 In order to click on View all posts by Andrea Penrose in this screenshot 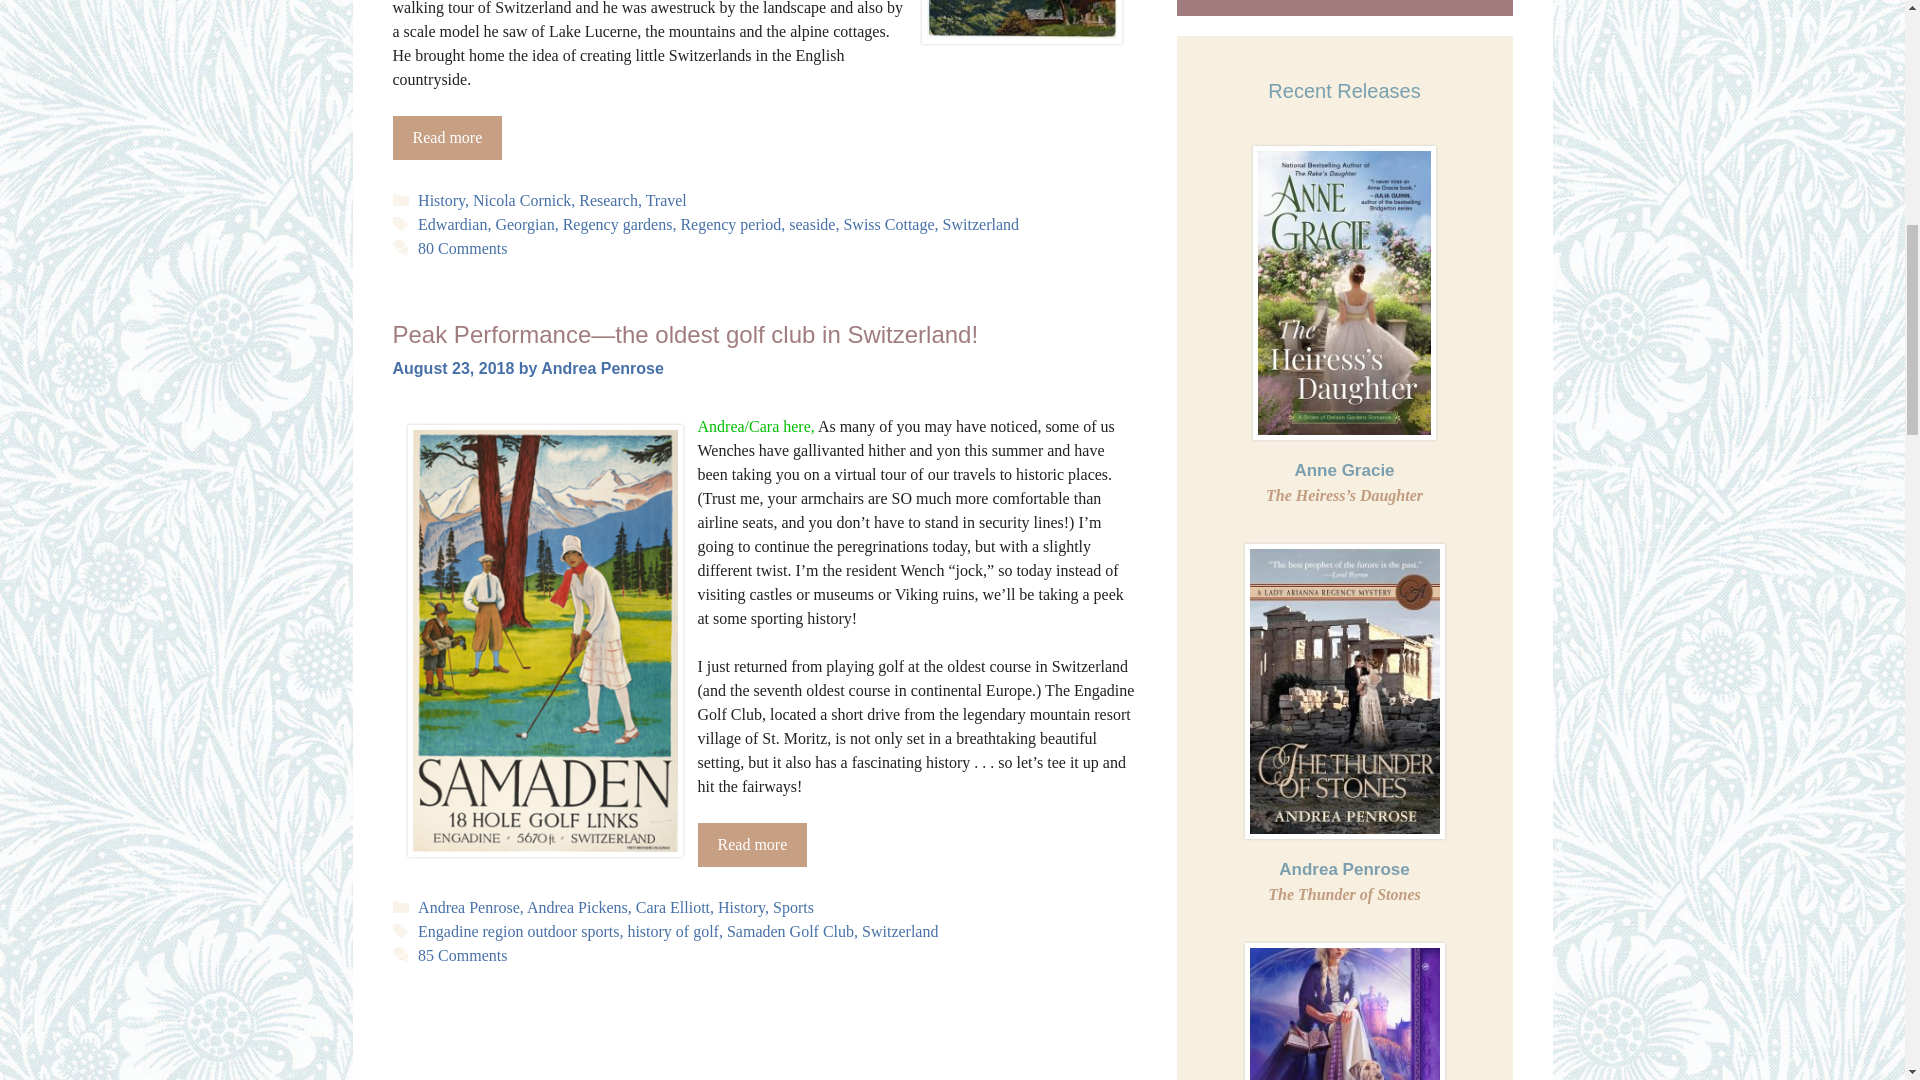, I will do `click(602, 368)`.